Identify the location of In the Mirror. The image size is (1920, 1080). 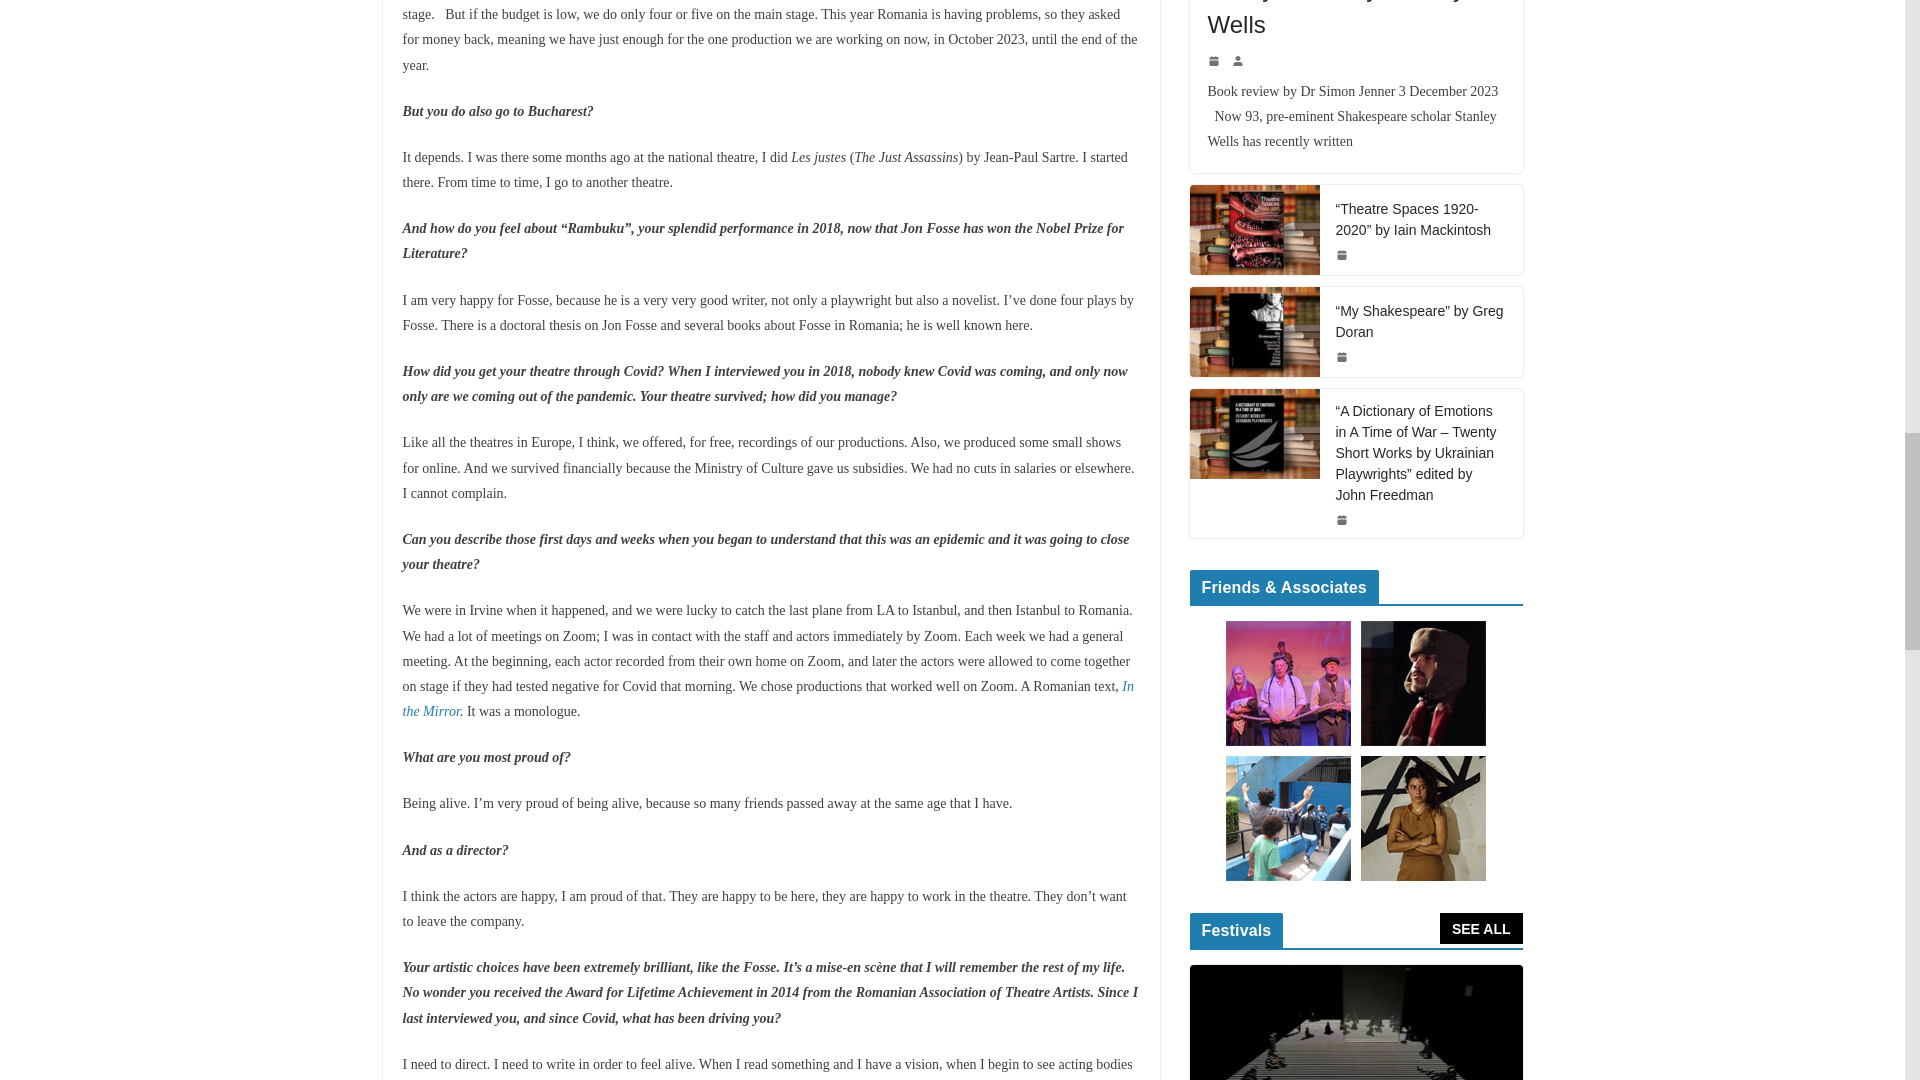
(768, 699).